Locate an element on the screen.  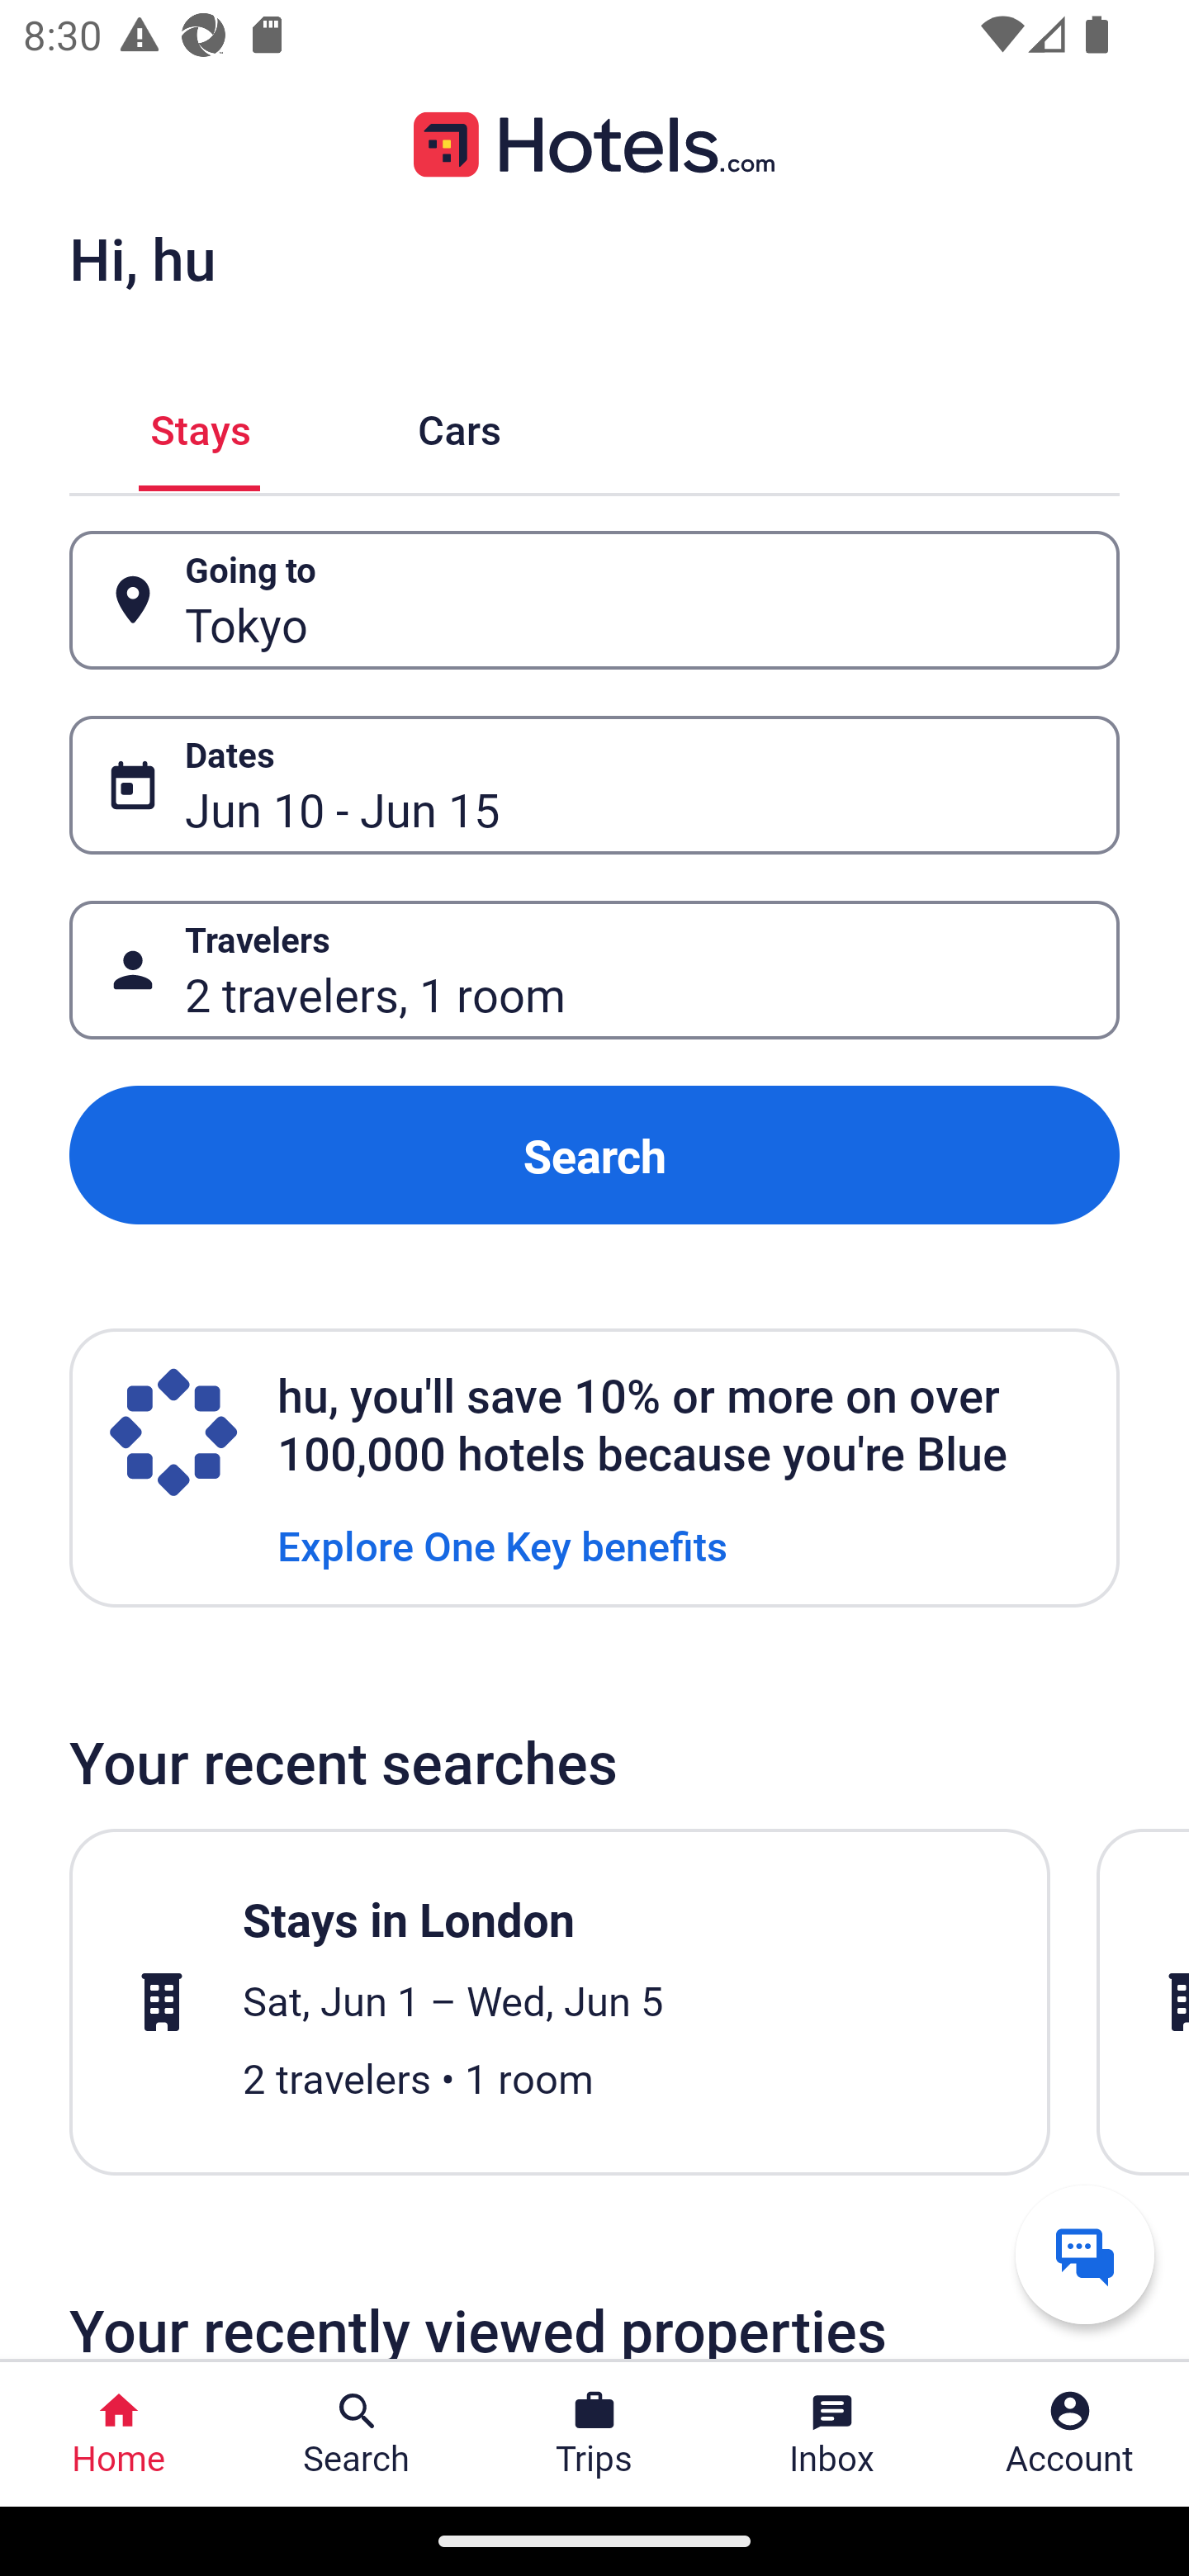
Get help from a virtual agent is located at coordinates (1085, 2254).